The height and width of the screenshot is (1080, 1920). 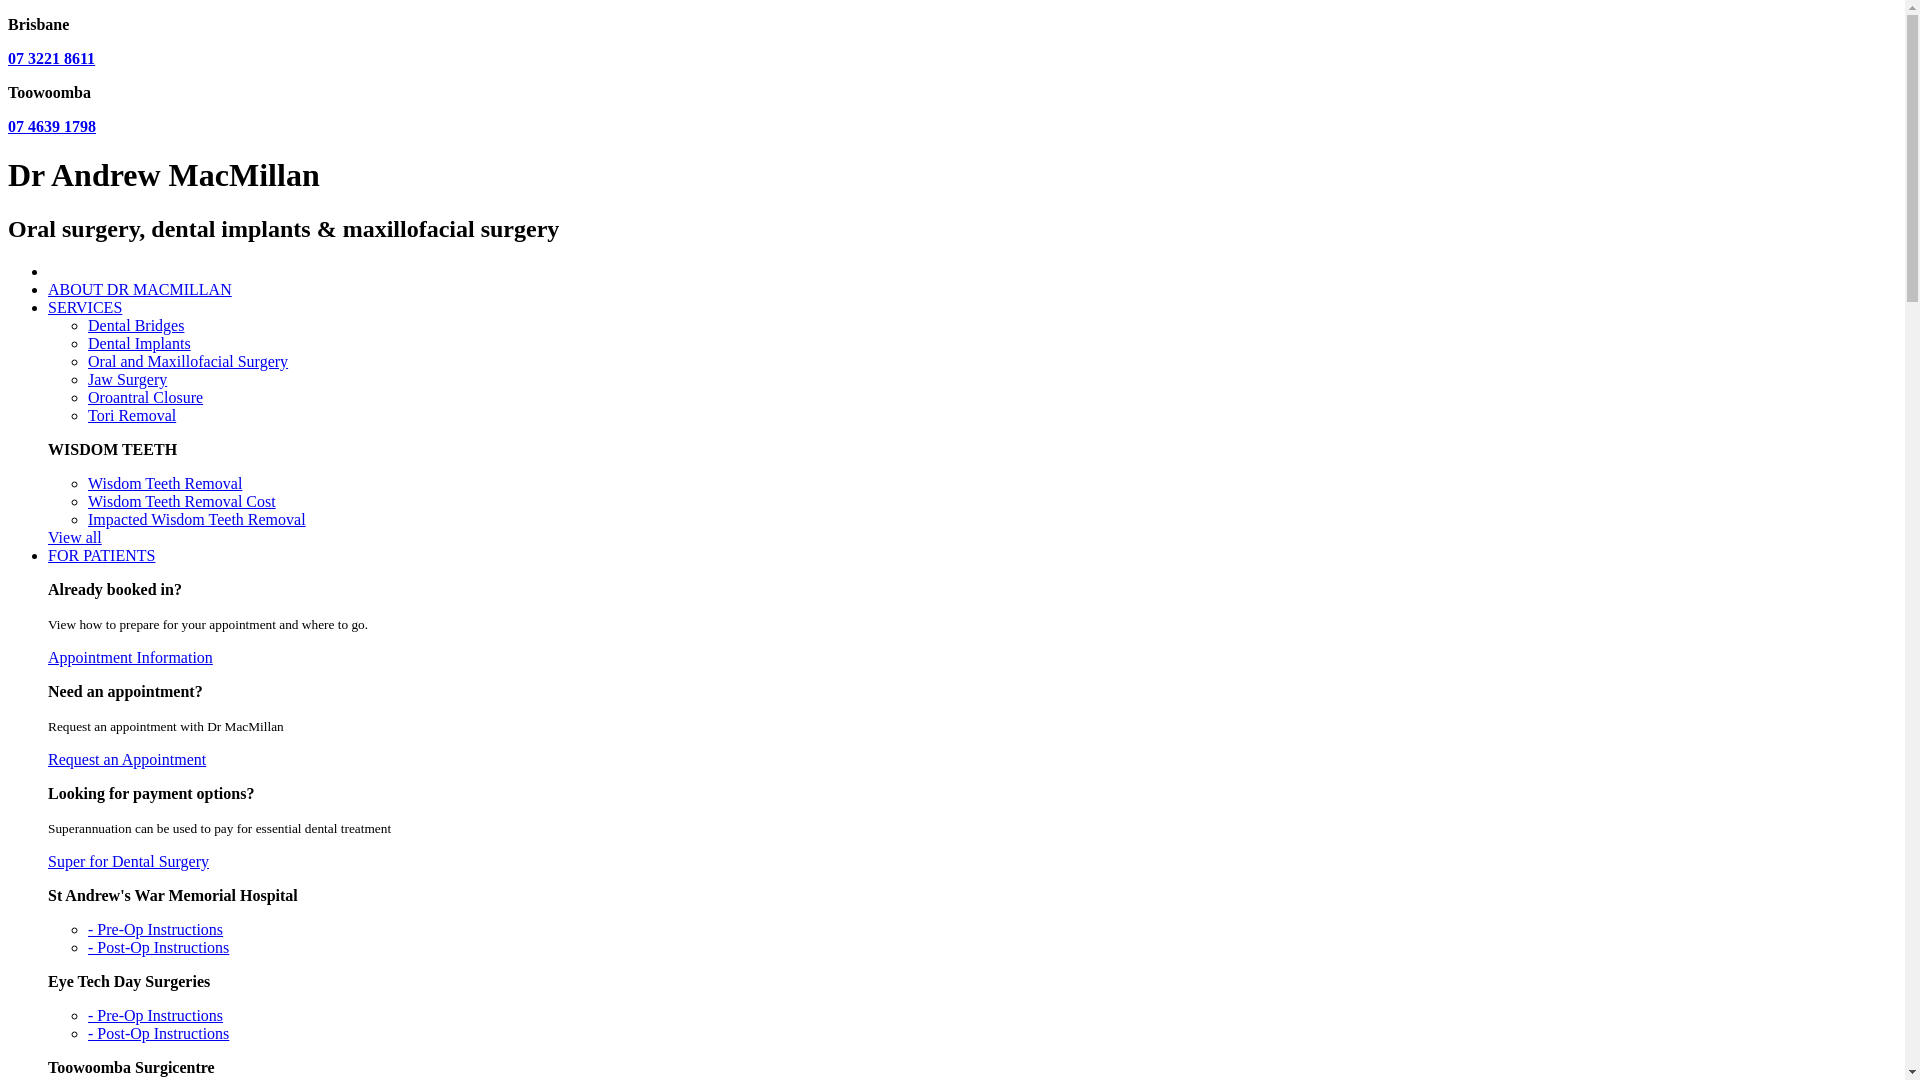 I want to click on Dental Bridges, so click(x=136, y=326).